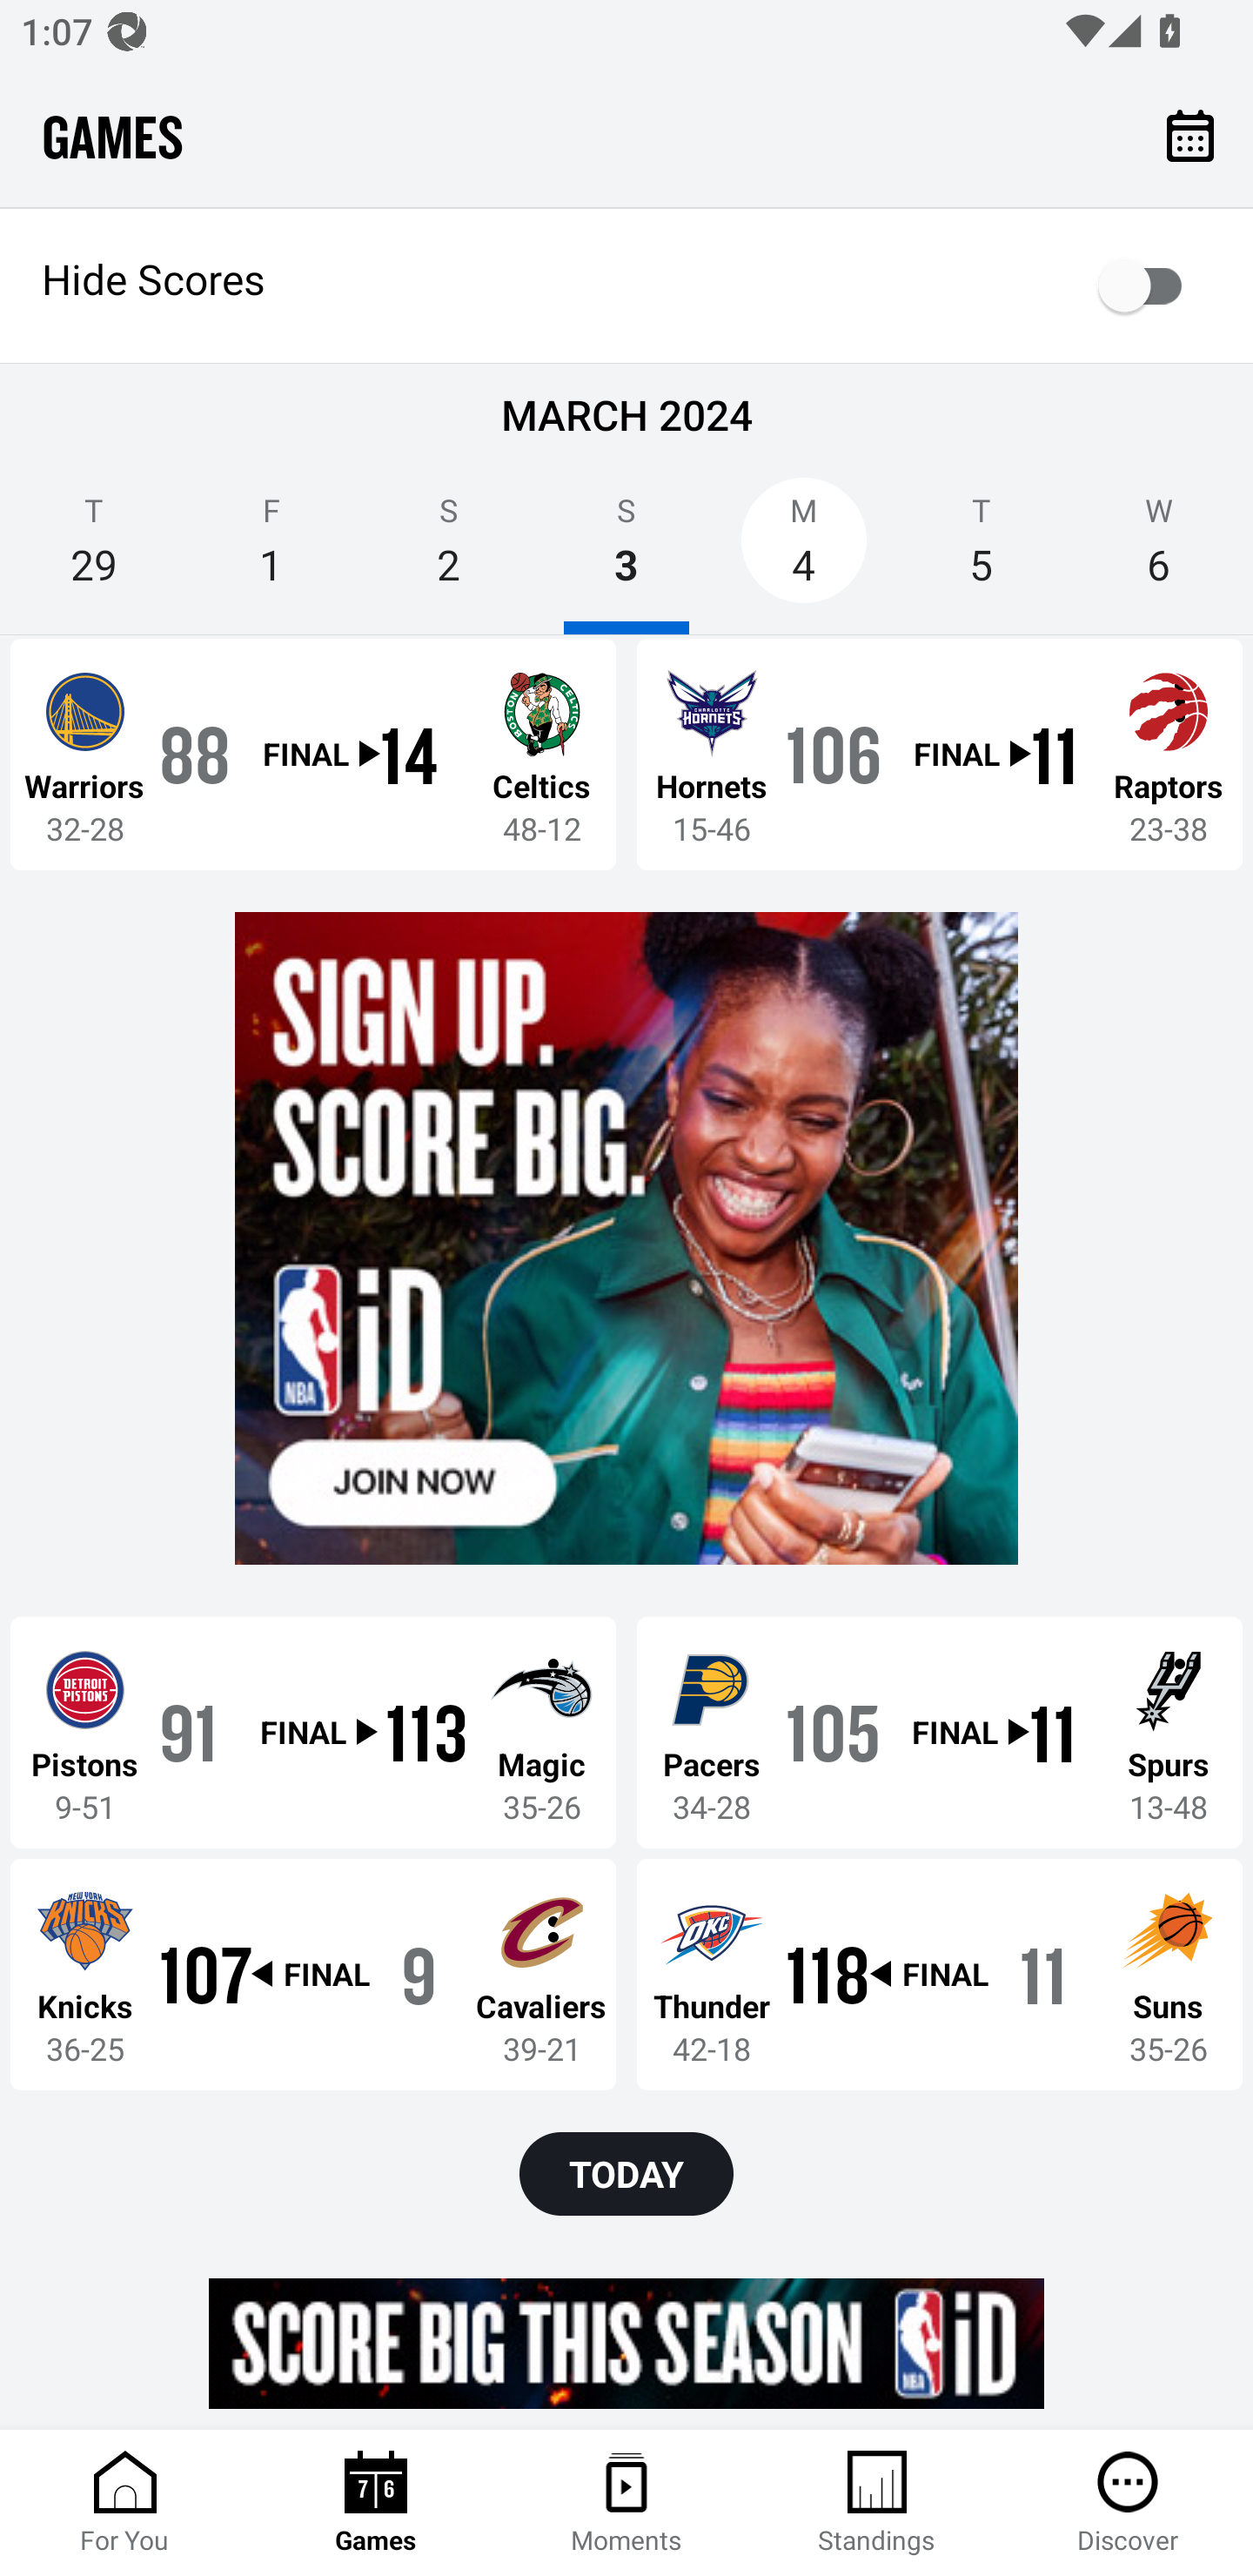 Image resolution: width=1253 pixels, height=2576 pixels. I want to click on M 4, so click(804, 550).